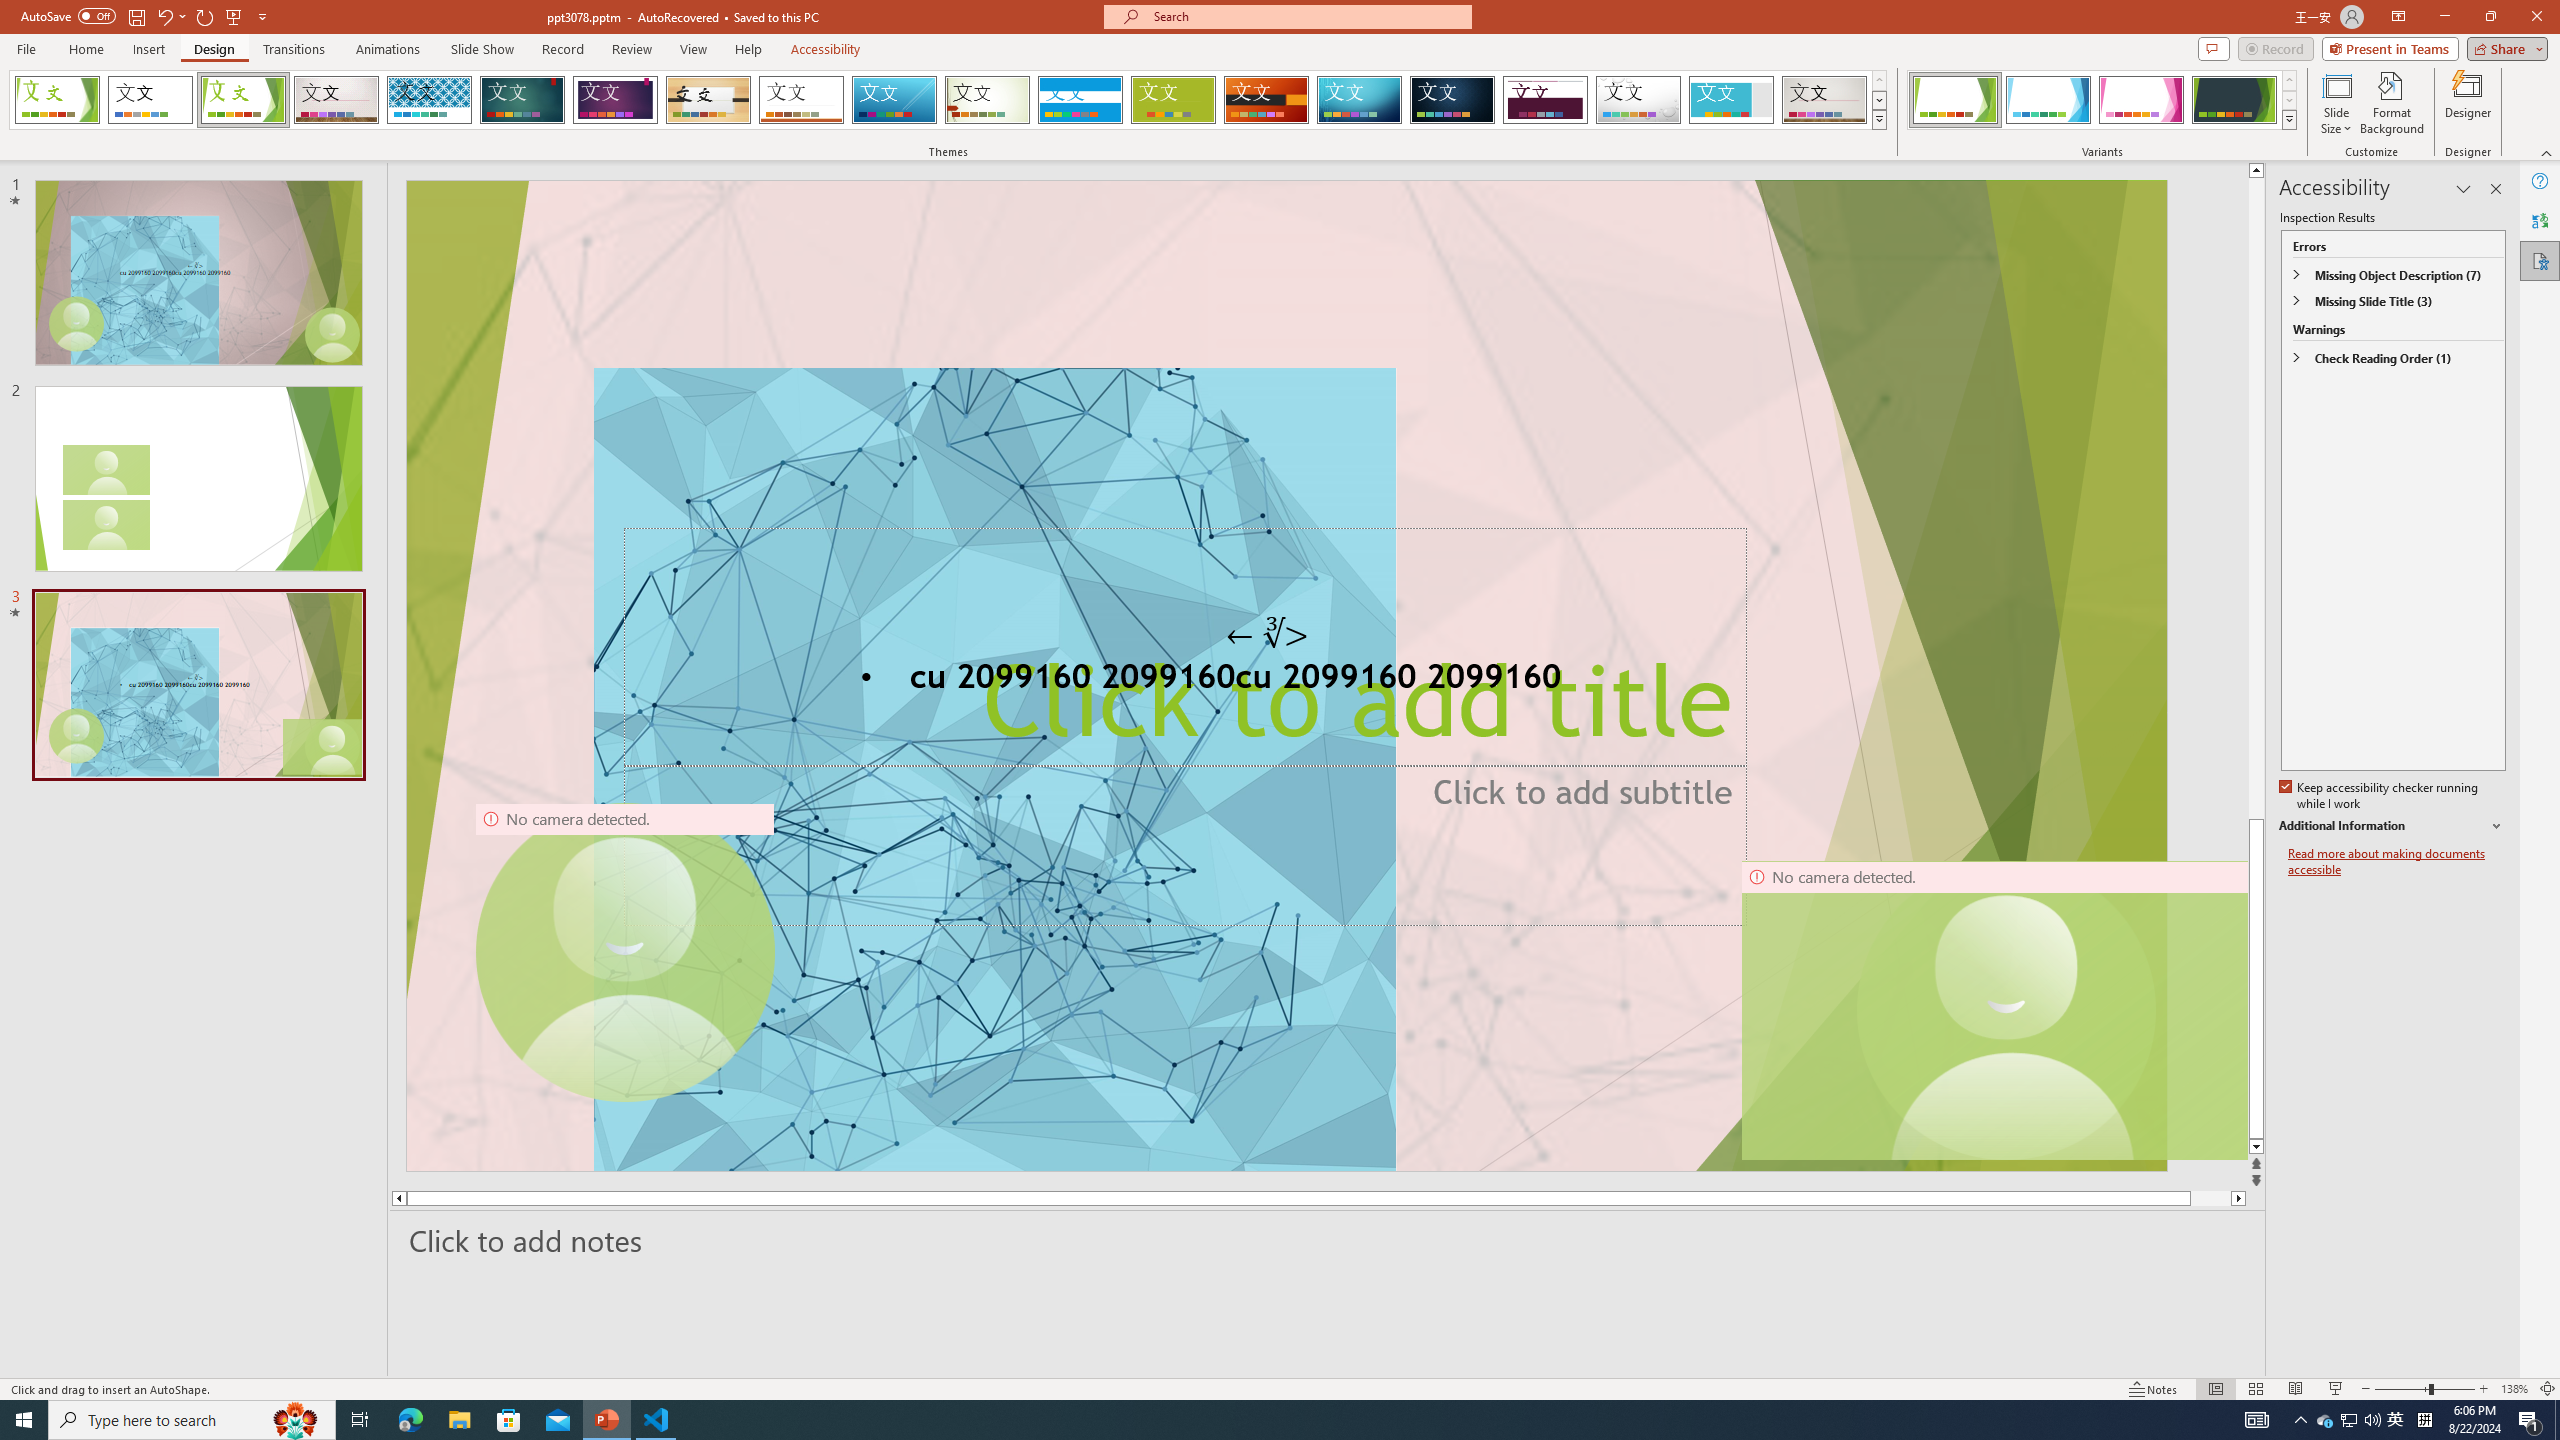  I want to click on AutomationID: SlideThemesGallery, so click(948, 100).